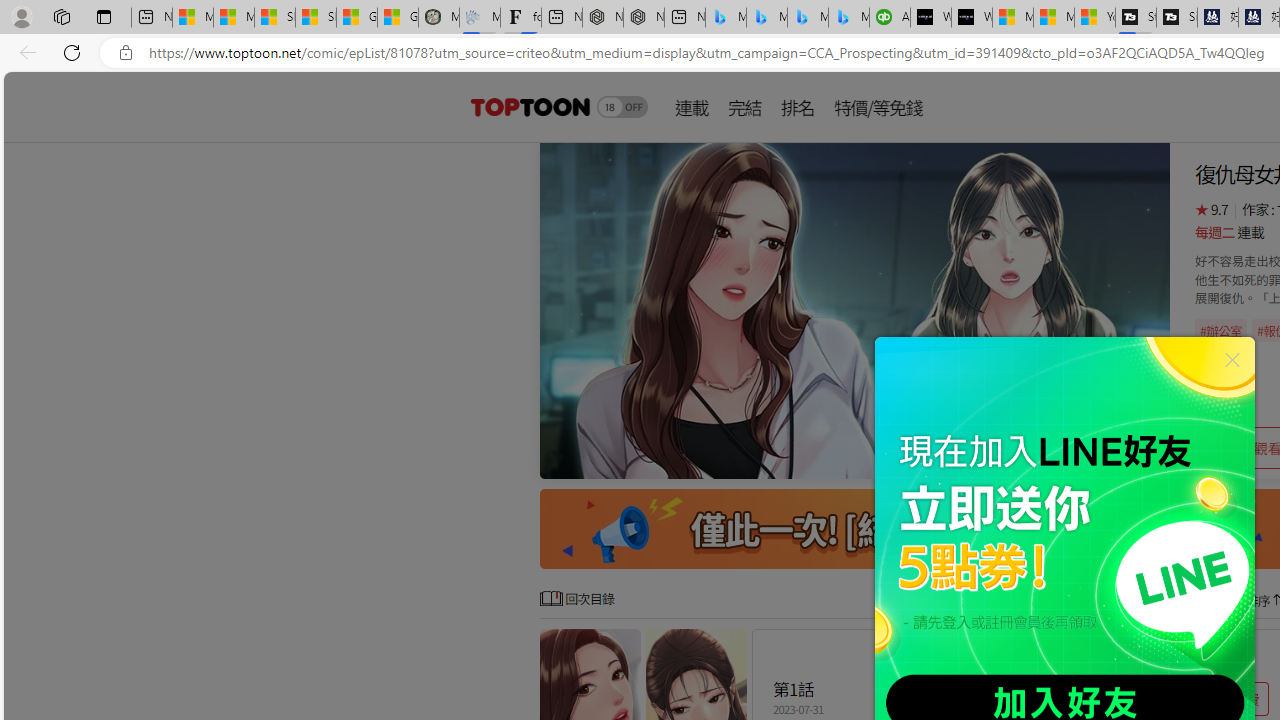 This screenshot has width=1280, height=720. I want to click on Nordace - #1 Japanese Best-Seller - Siena Smart Backpack, so click(644, 18).